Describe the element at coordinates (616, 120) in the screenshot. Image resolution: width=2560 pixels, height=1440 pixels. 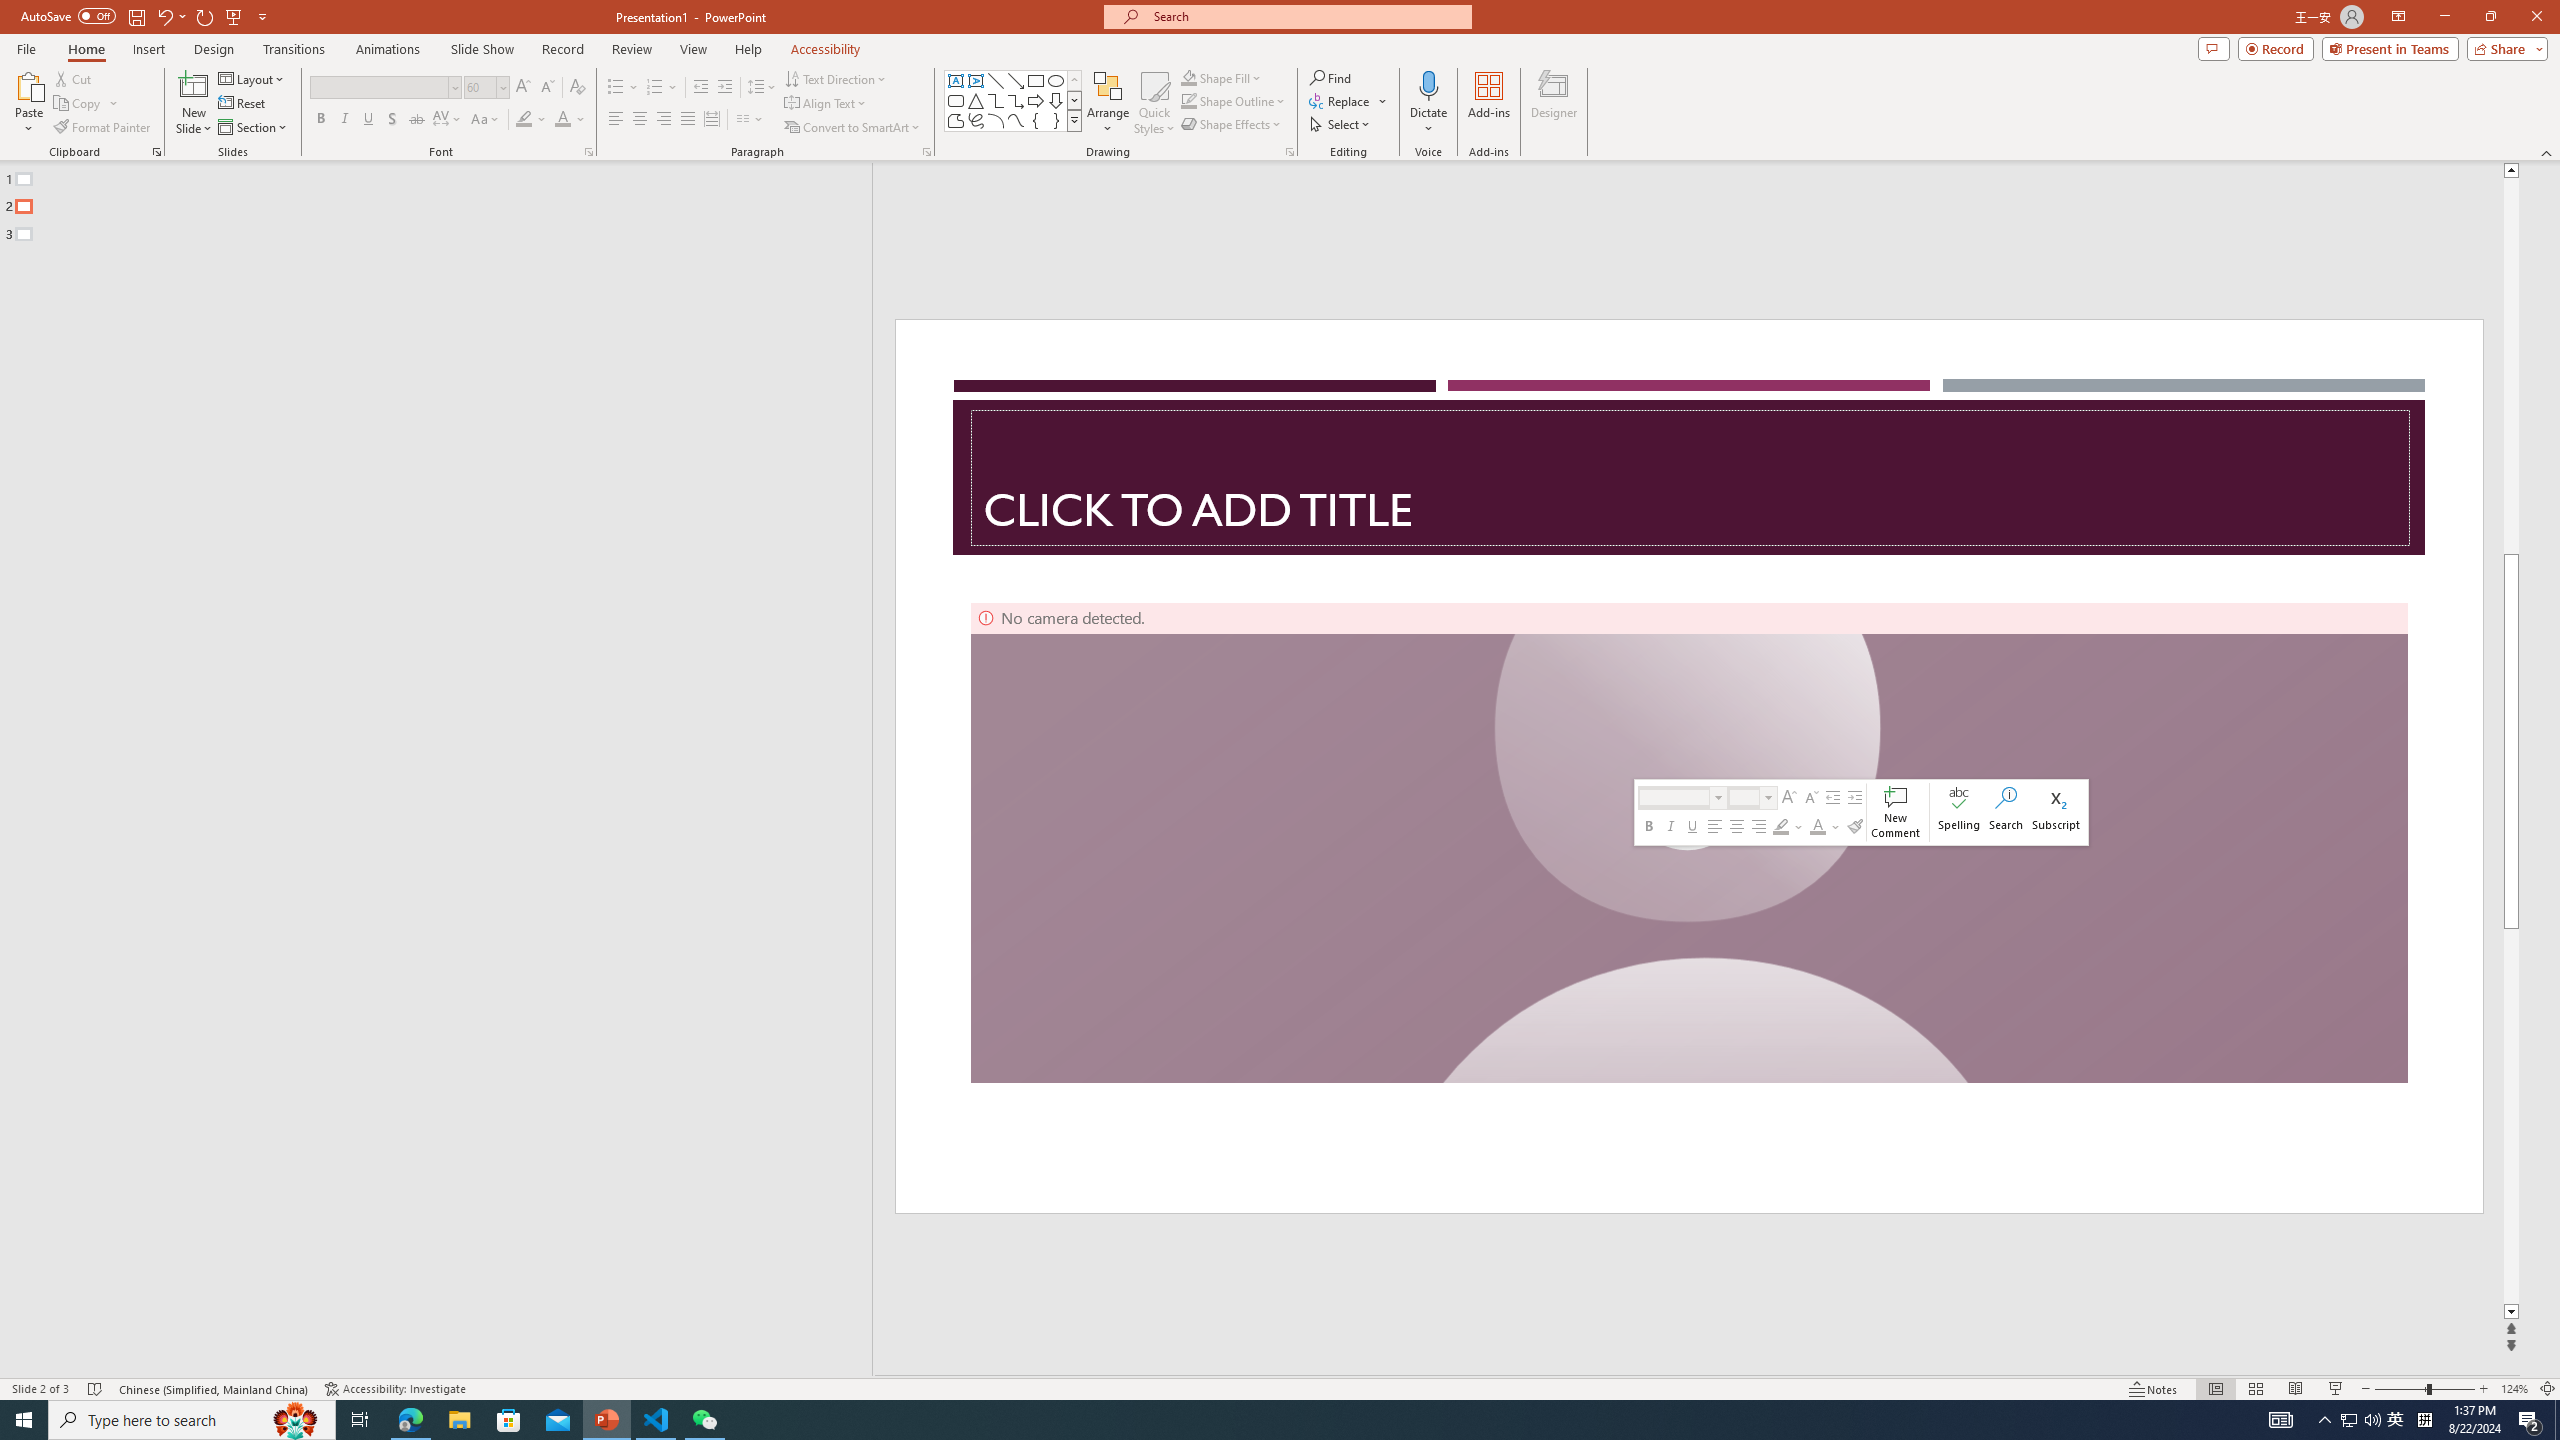
I see `Align Left` at that location.